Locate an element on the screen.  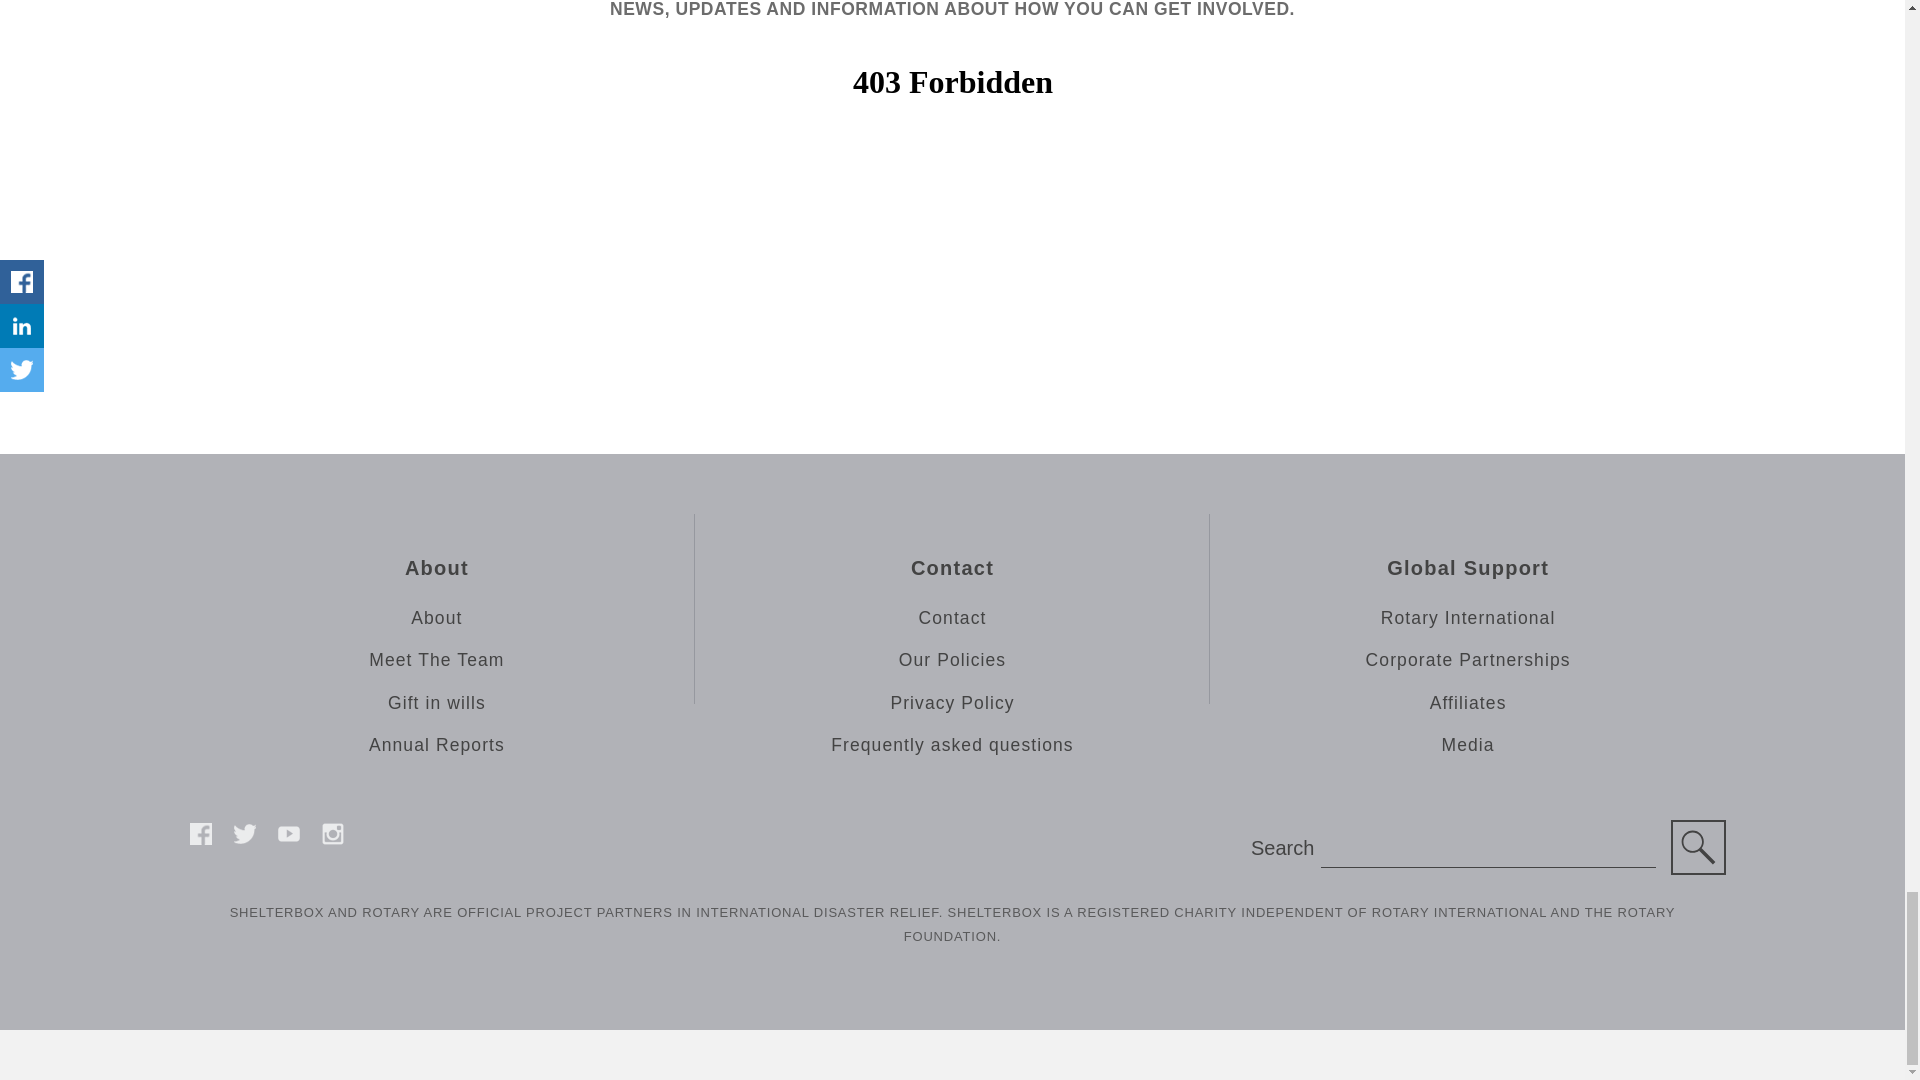
Search is located at coordinates (1698, 846).